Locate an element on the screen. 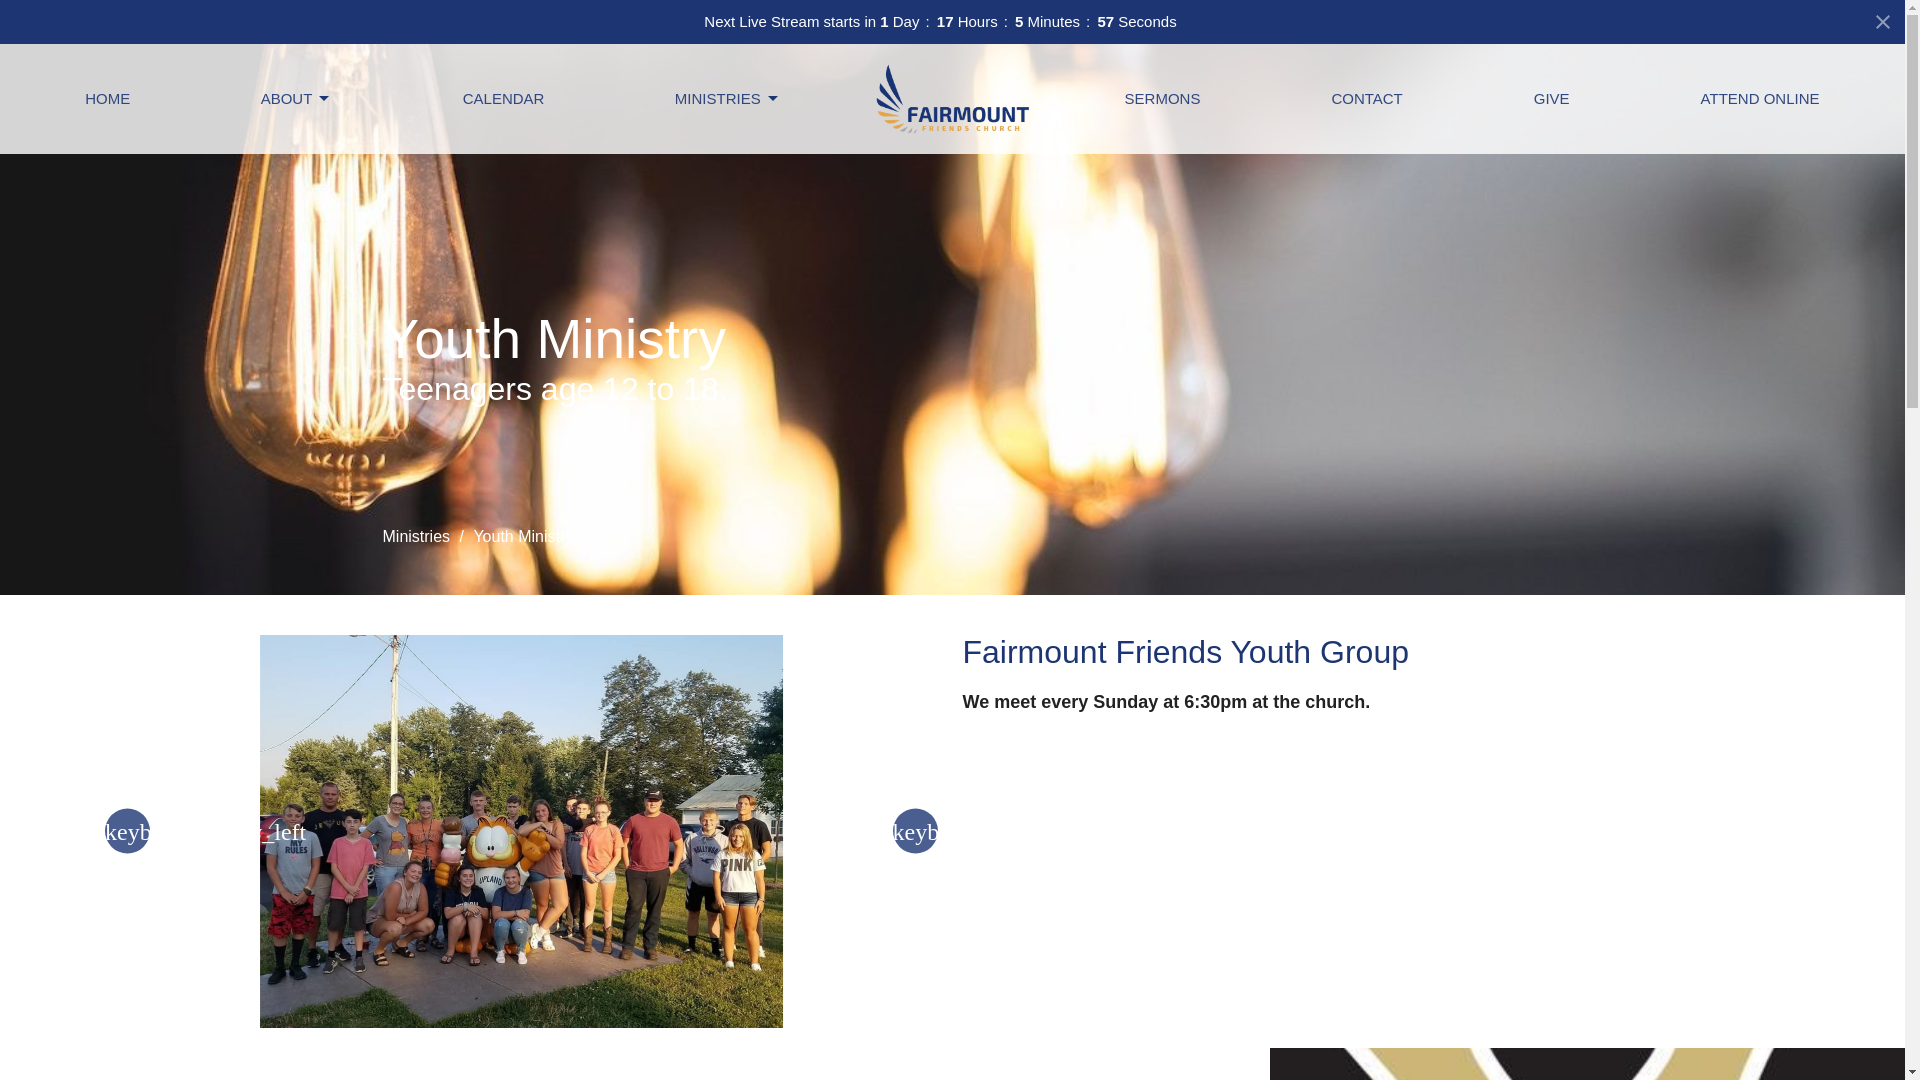  MINISTRIES is located at coordinates (728, 98).